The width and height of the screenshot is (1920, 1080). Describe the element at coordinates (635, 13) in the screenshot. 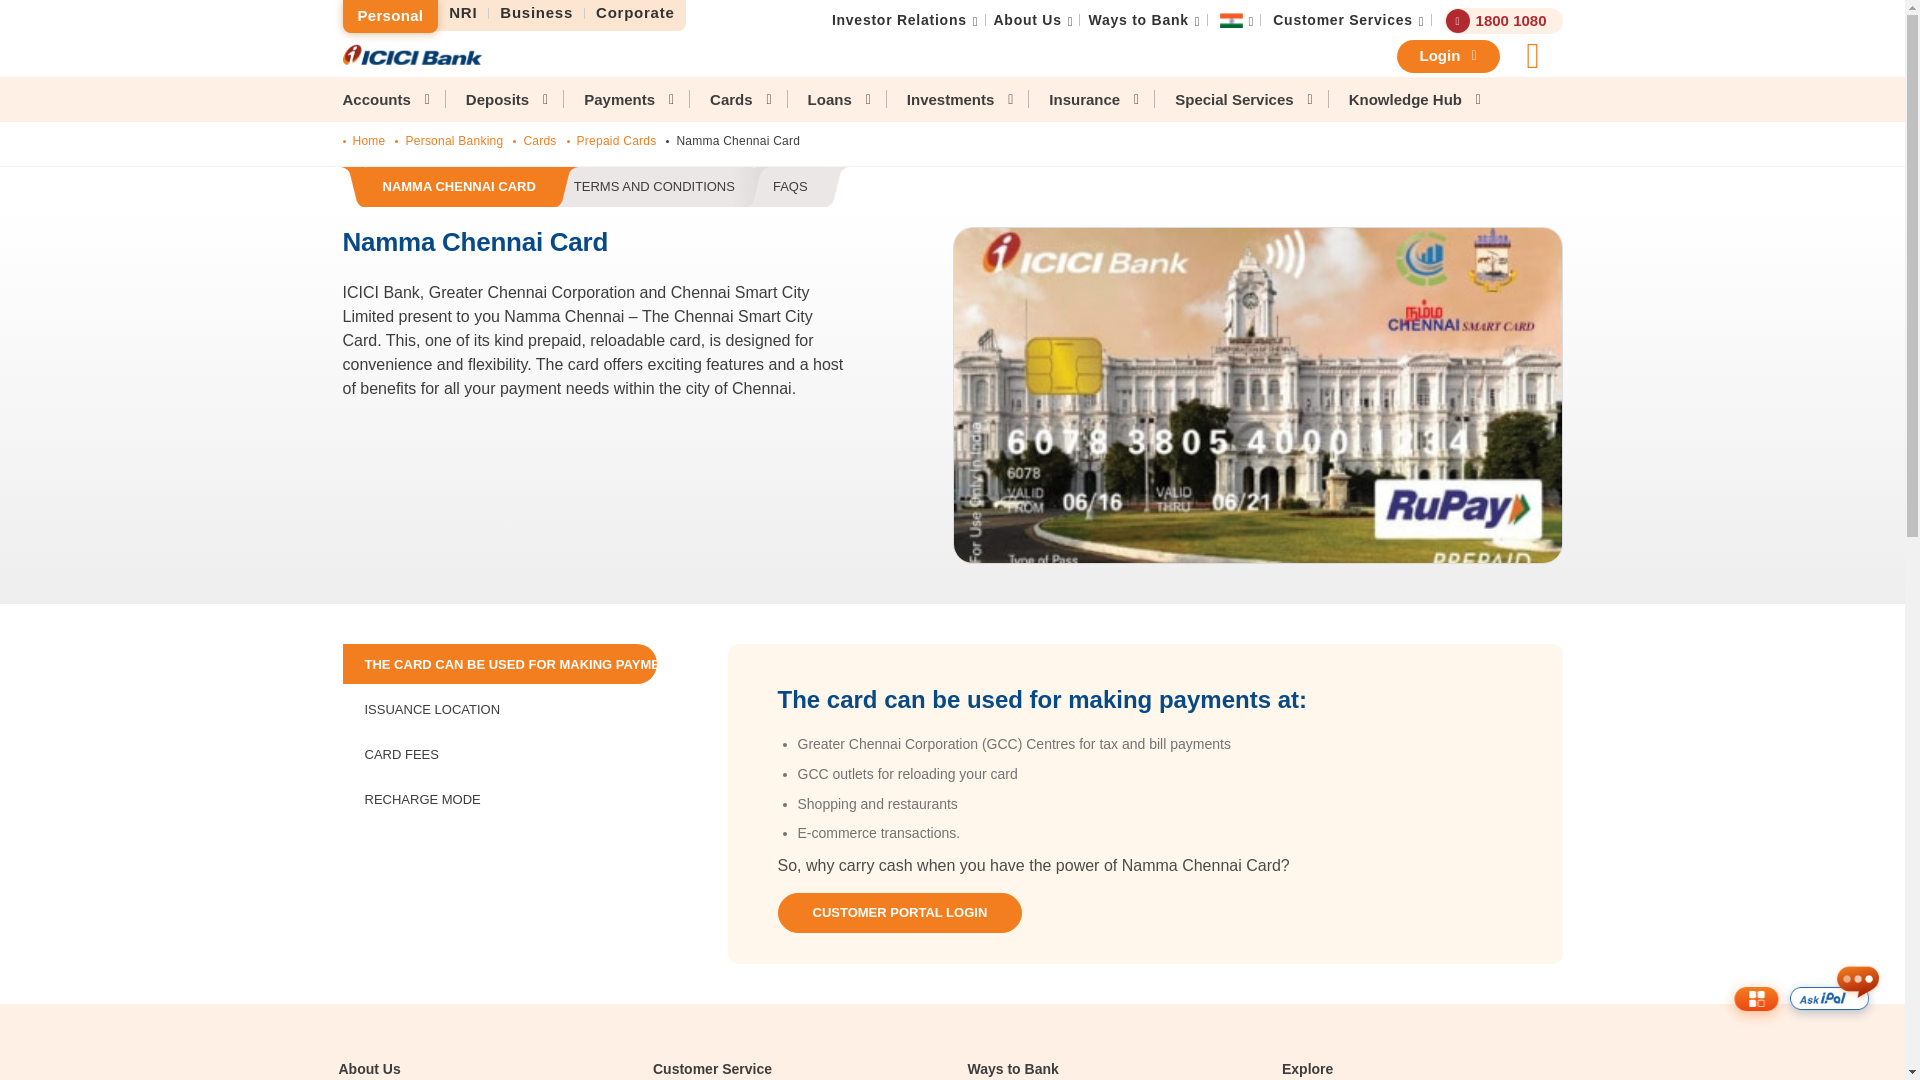

I see `Ways to Bank` at that location.